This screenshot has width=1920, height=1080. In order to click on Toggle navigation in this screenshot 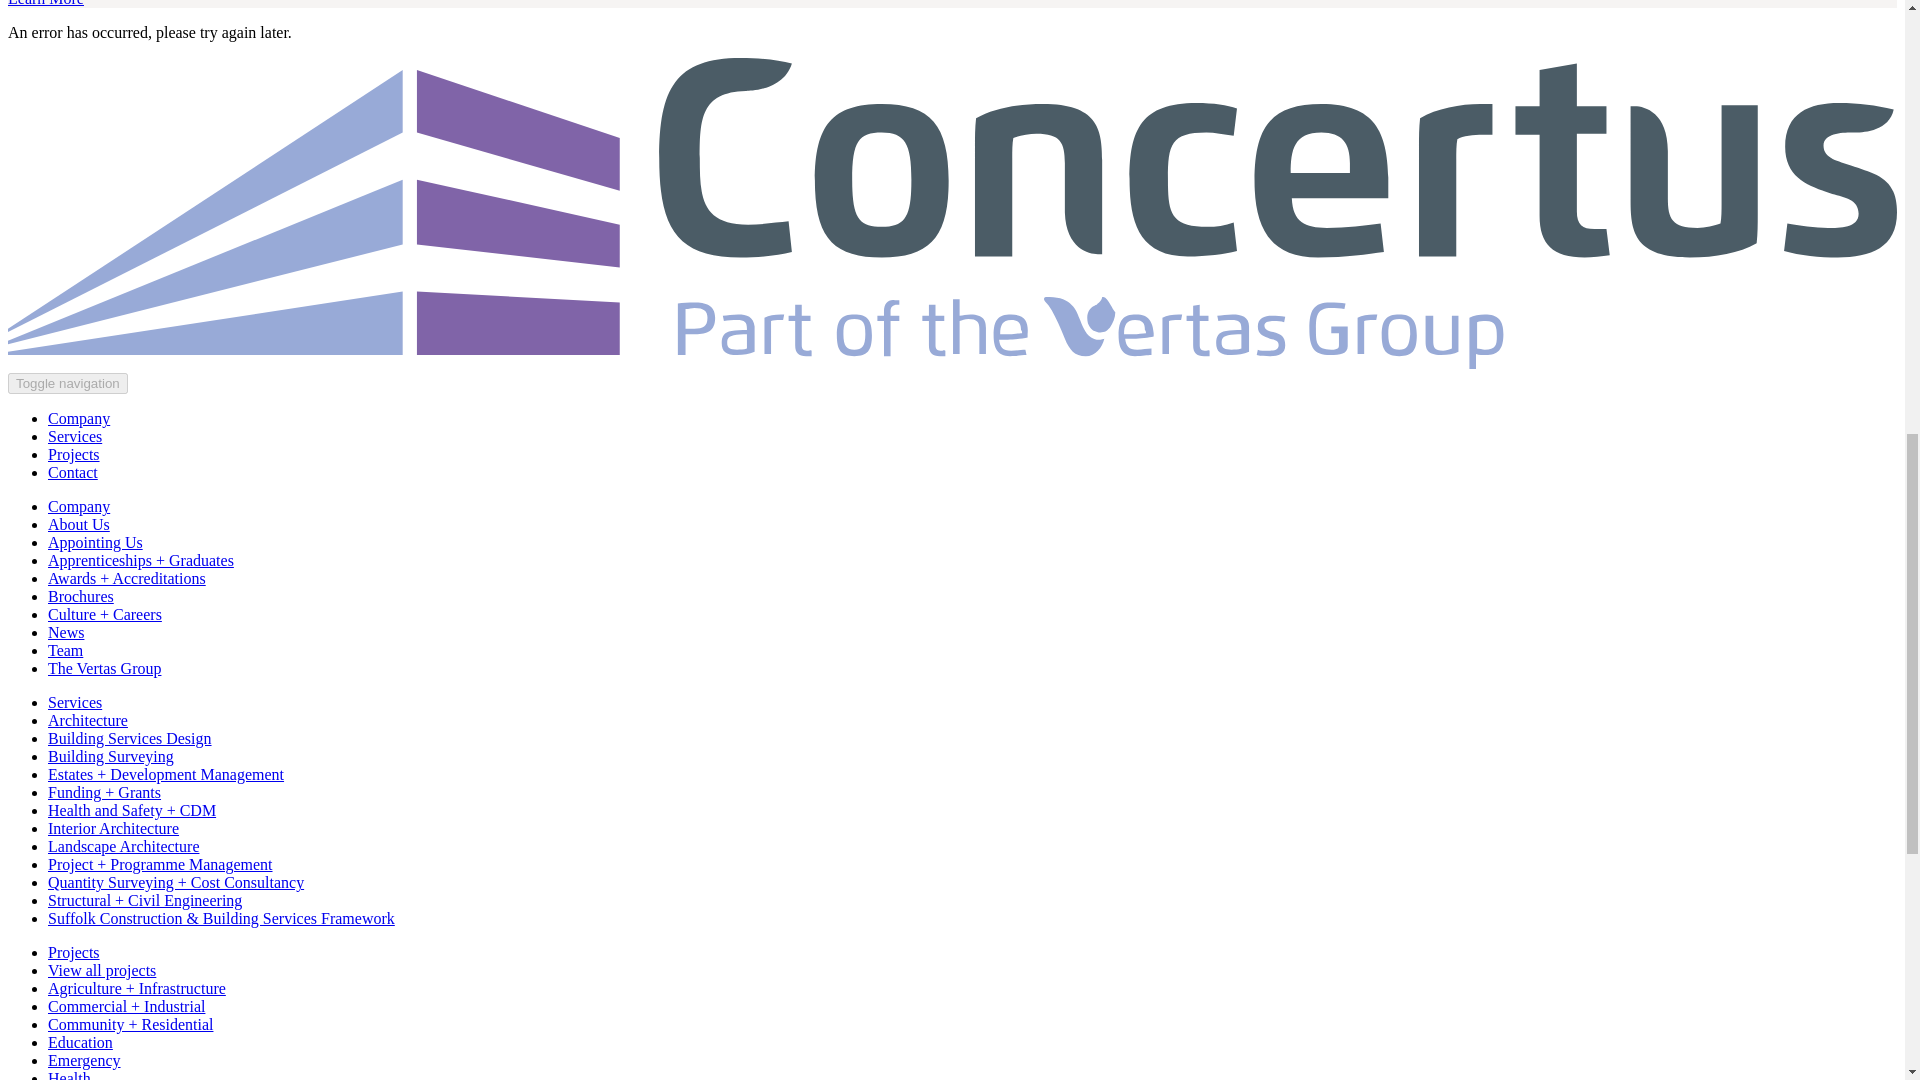, I will do `click(68, 383)`.